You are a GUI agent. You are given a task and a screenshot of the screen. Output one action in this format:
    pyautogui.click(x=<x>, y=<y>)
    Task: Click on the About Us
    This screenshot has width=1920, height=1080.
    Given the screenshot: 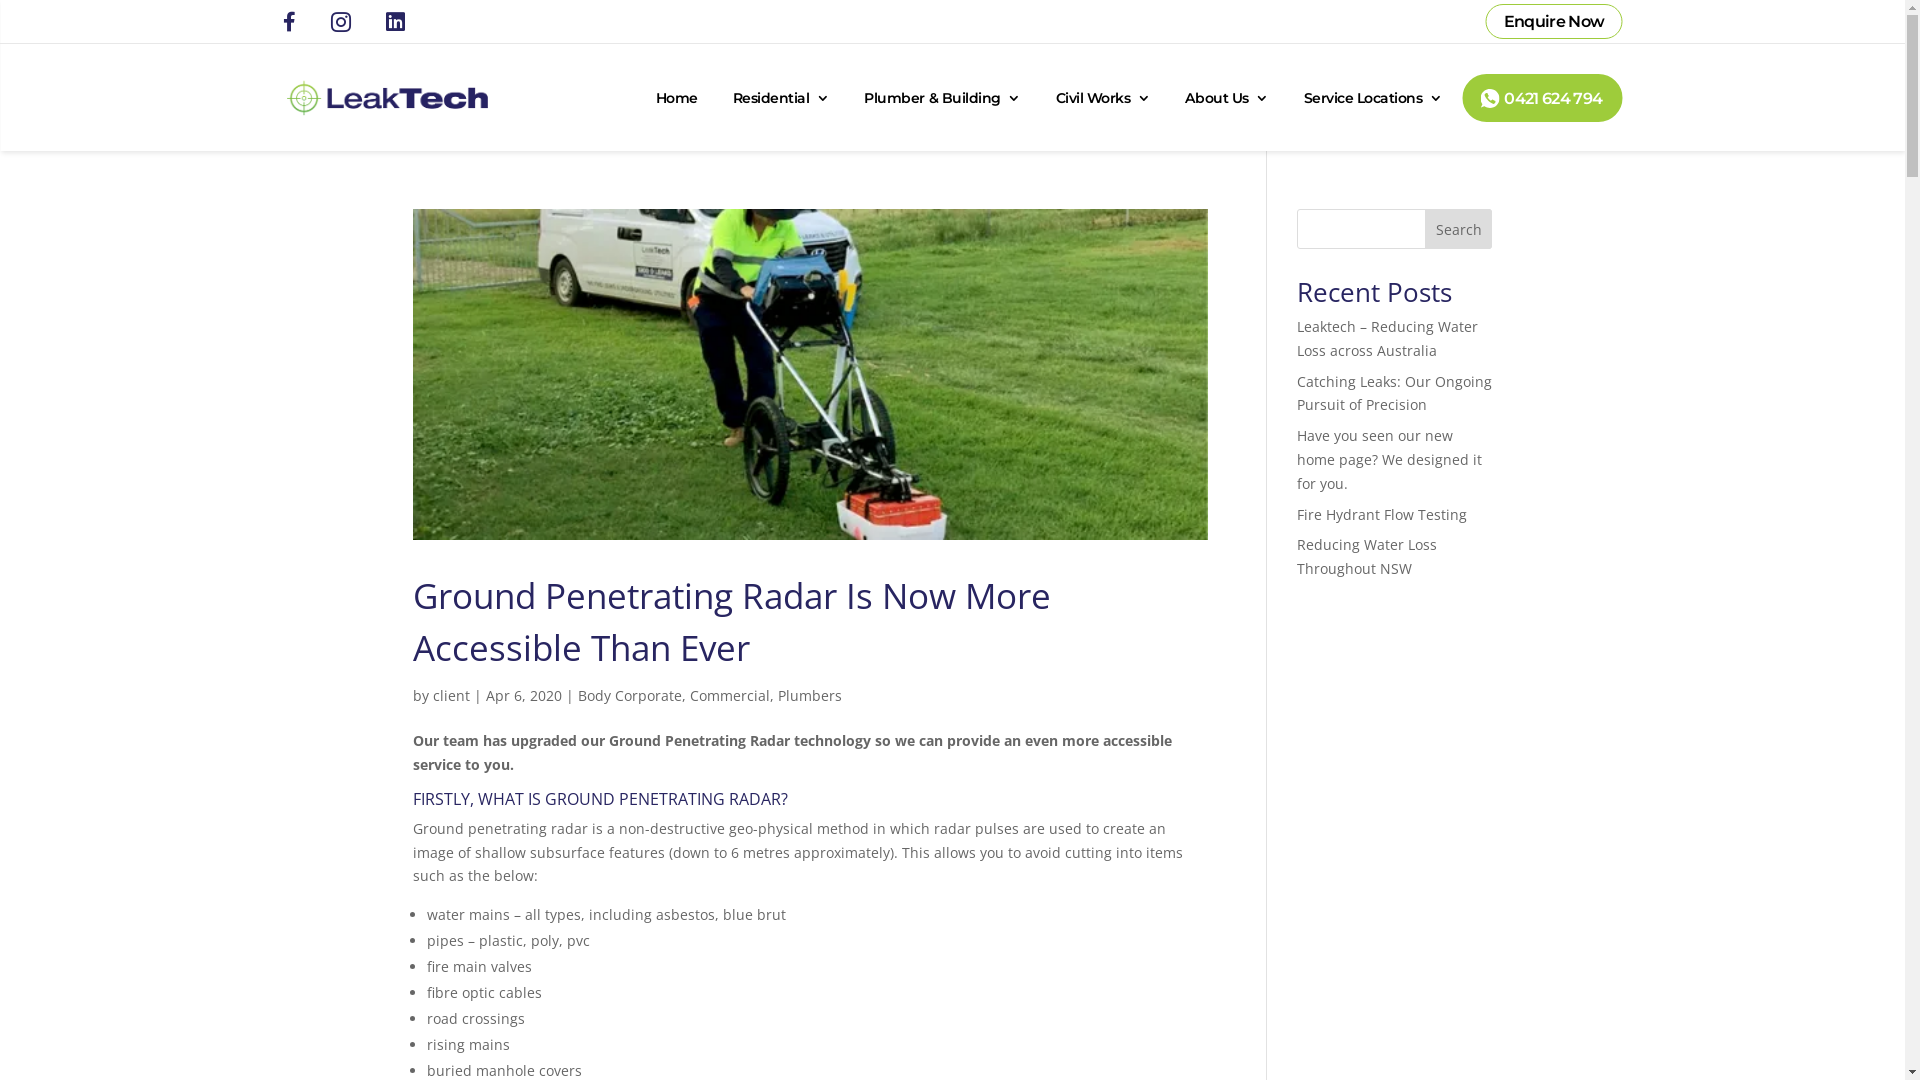 What is the action you would take?
    pyautogui.click(x=1226, y=98)
    